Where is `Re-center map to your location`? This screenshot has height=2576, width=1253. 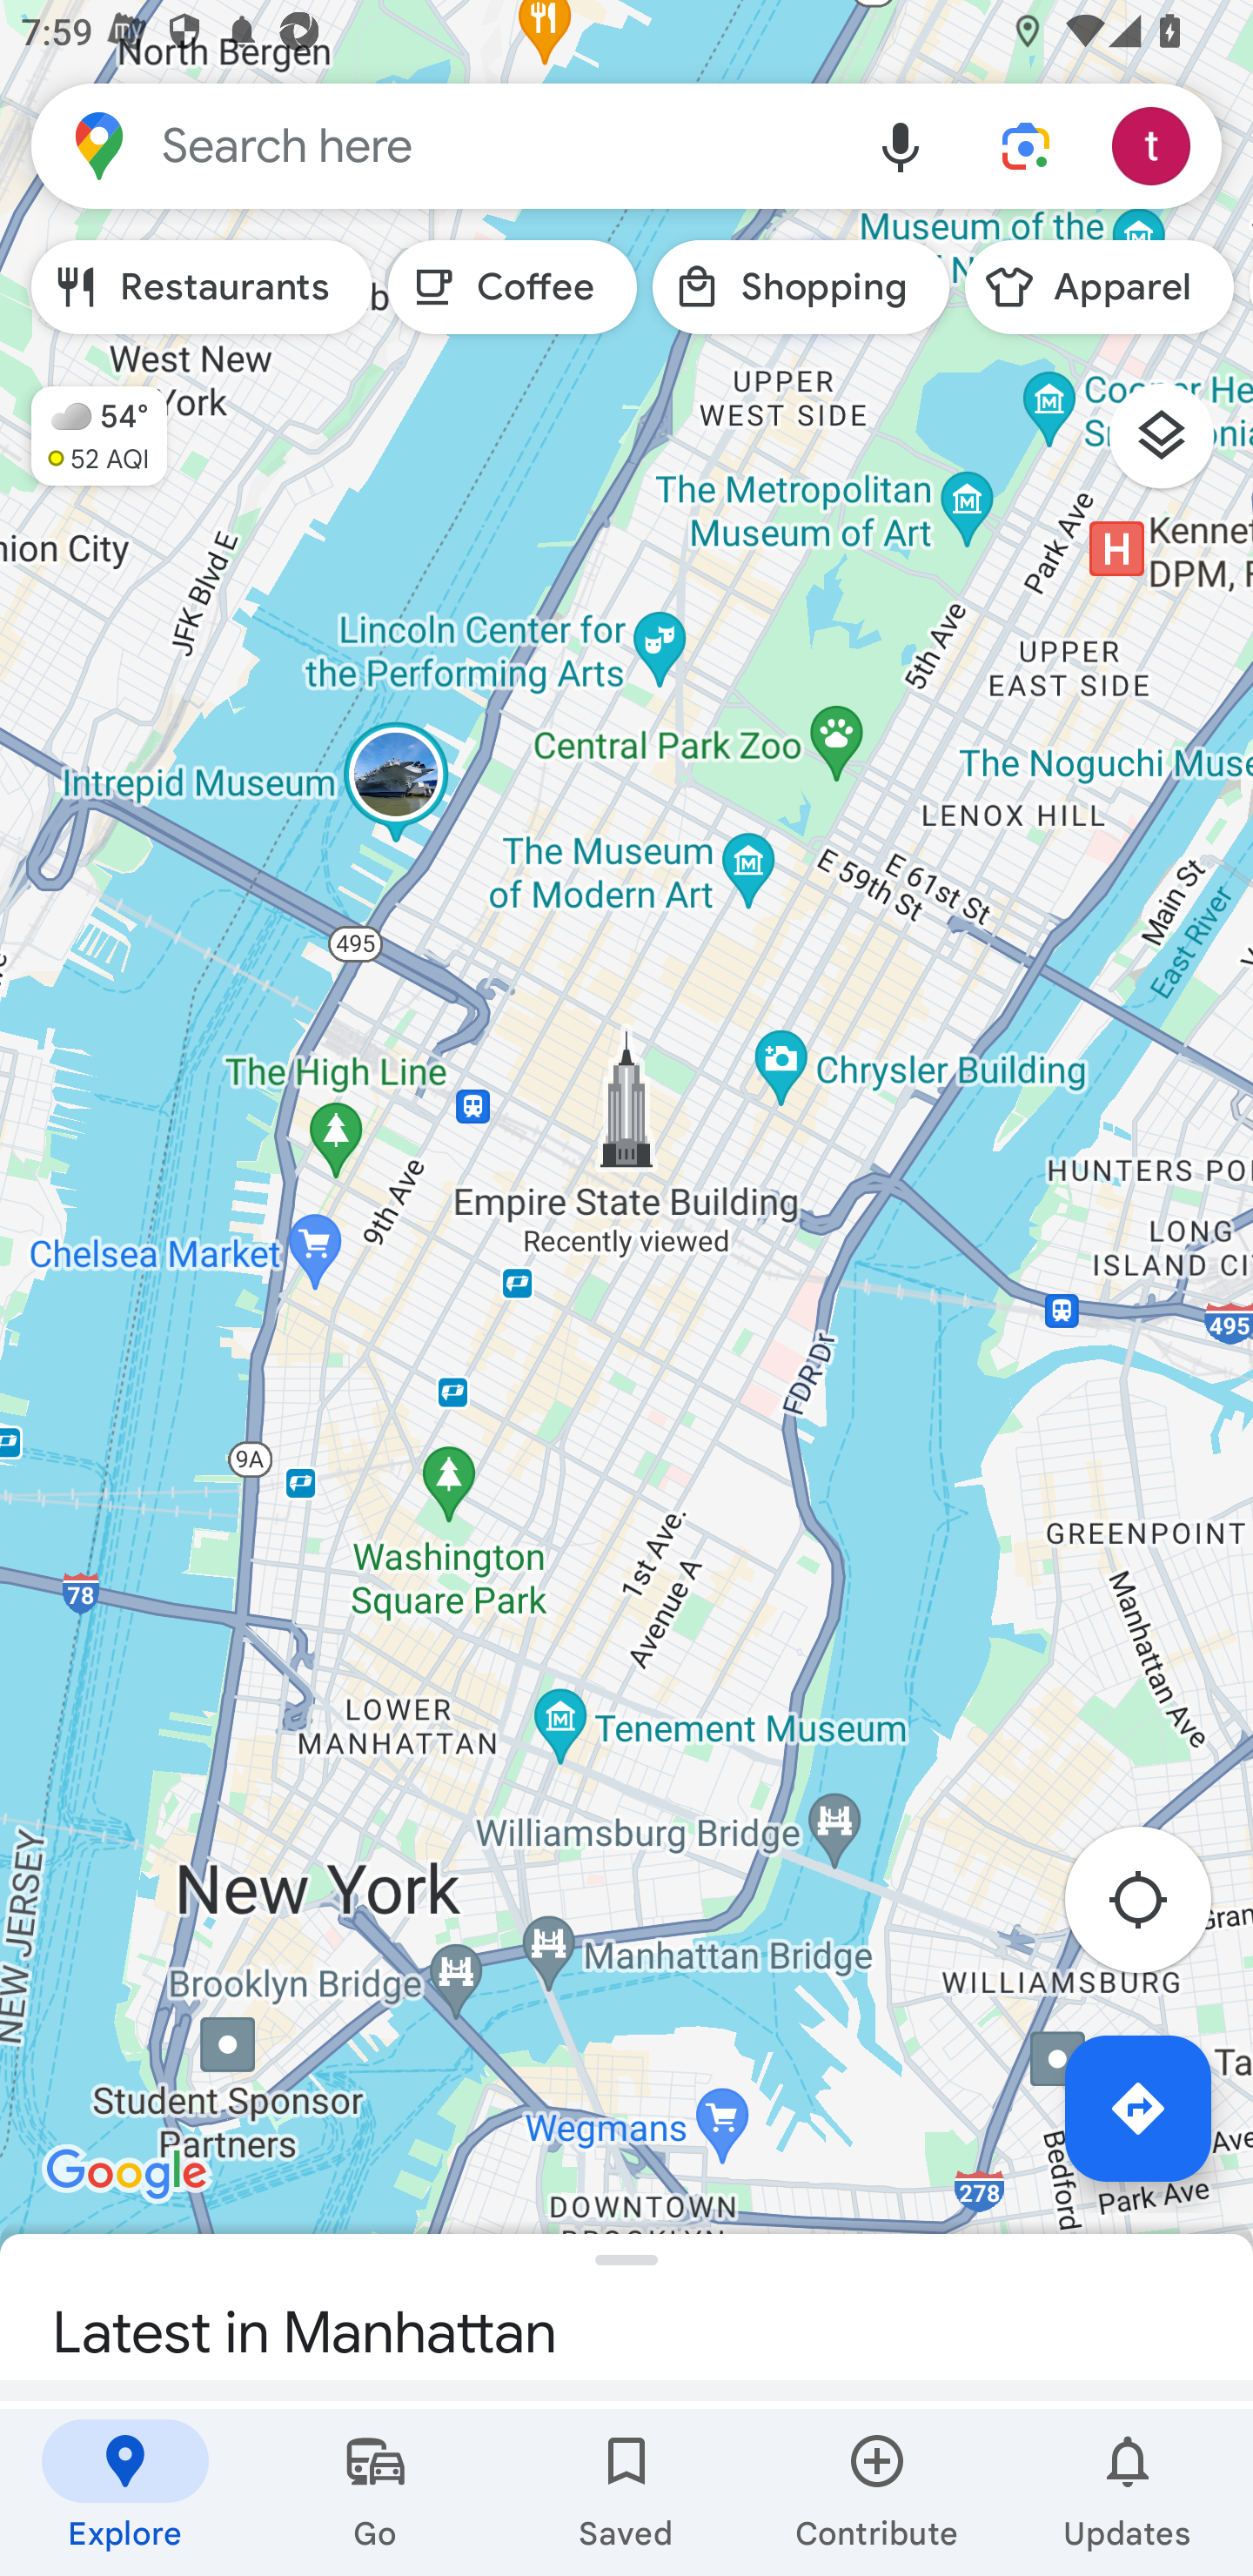 Re-center map to your location is located at coordinates (1154, 1908).